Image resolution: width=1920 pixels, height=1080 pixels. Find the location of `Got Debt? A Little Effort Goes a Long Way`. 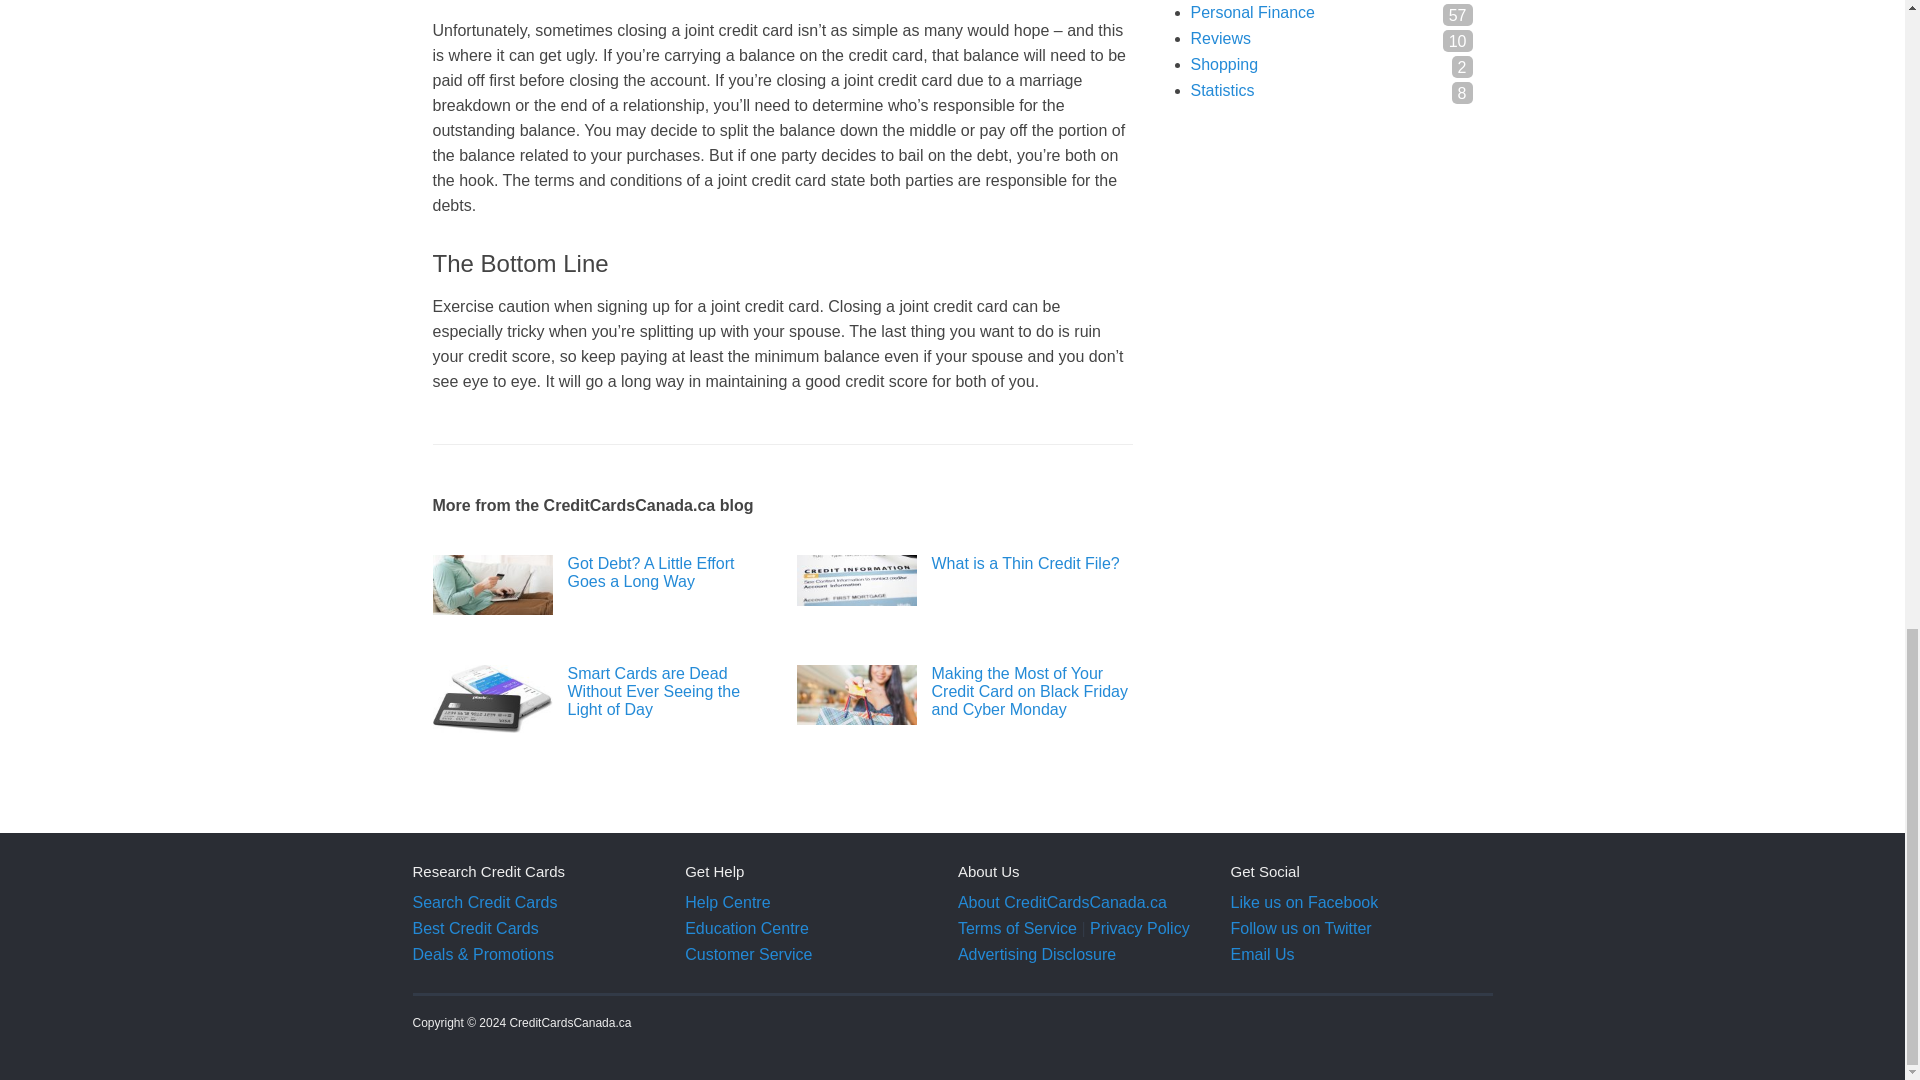

Got Debt? A Little Effort Goes a Long Way is located at coordinates (600, 572).